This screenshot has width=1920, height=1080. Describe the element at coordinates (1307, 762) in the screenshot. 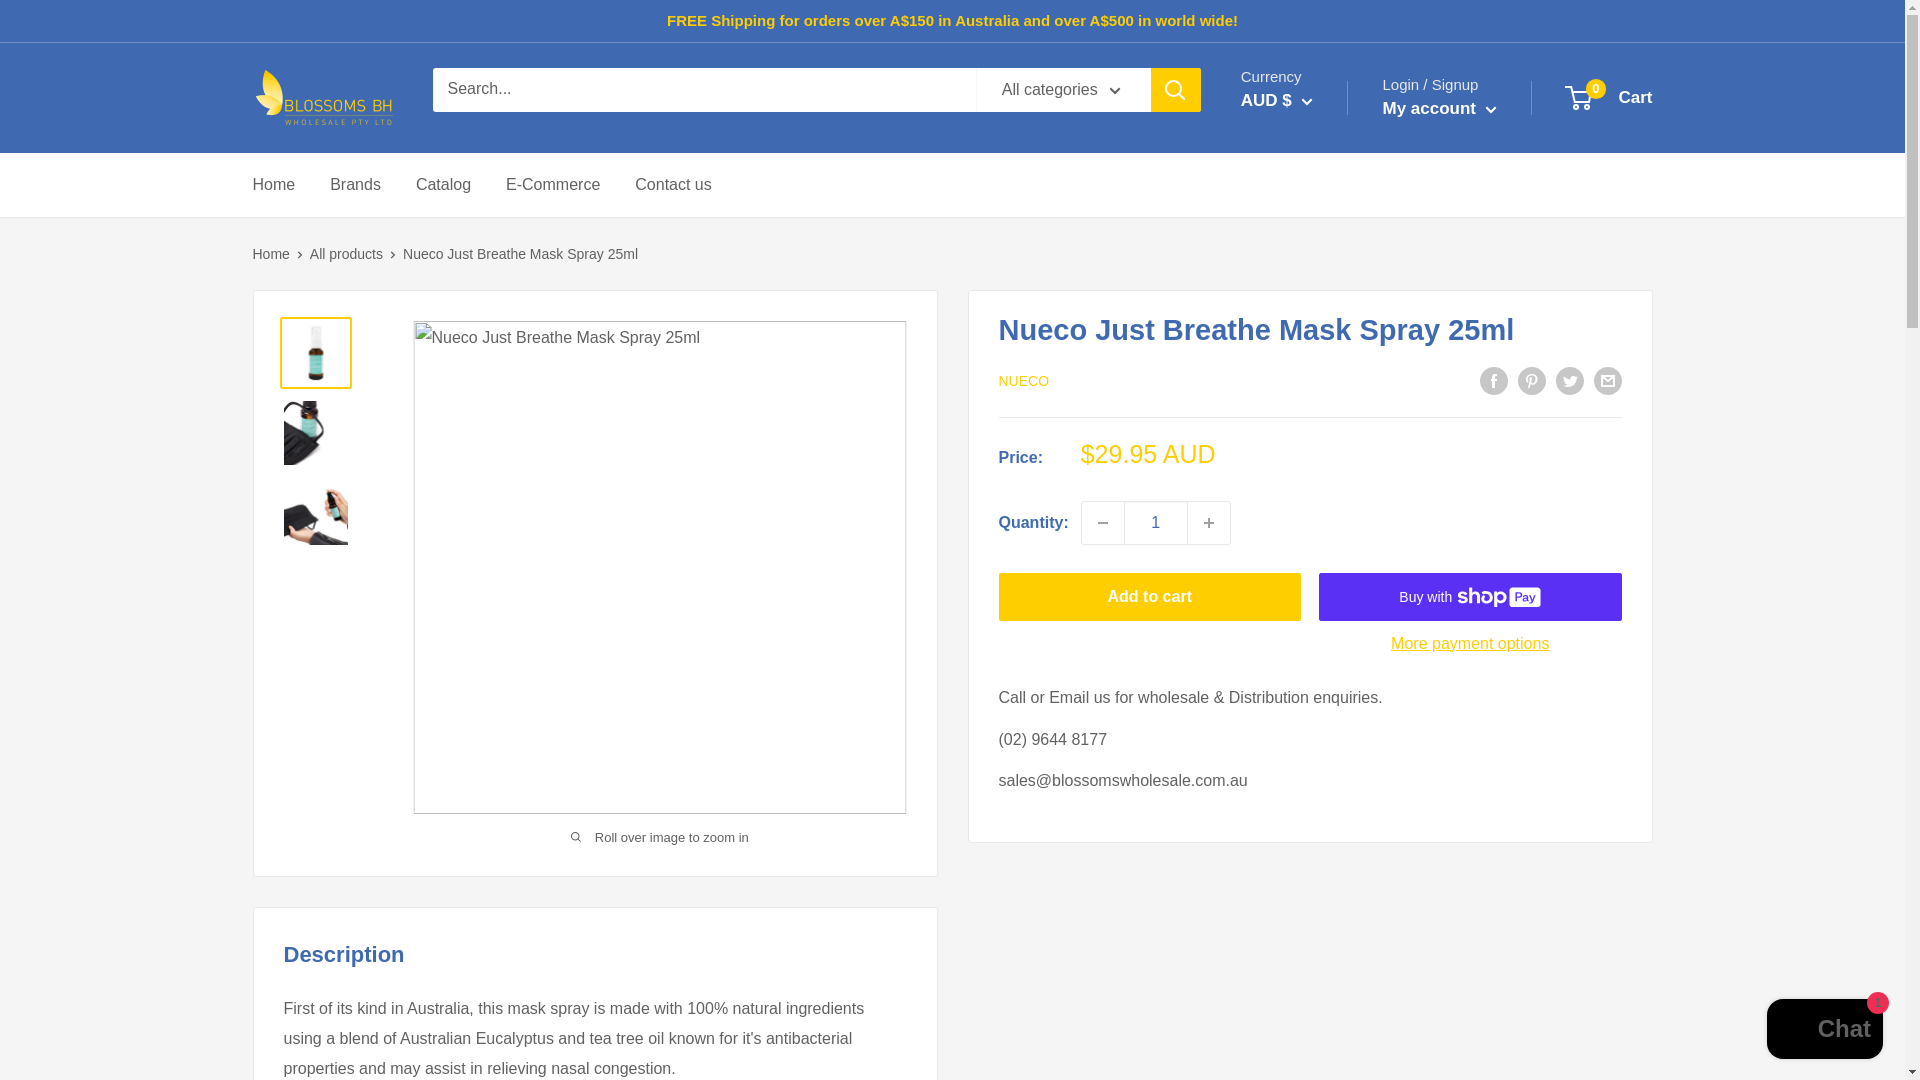

I see `BOB` at that location.